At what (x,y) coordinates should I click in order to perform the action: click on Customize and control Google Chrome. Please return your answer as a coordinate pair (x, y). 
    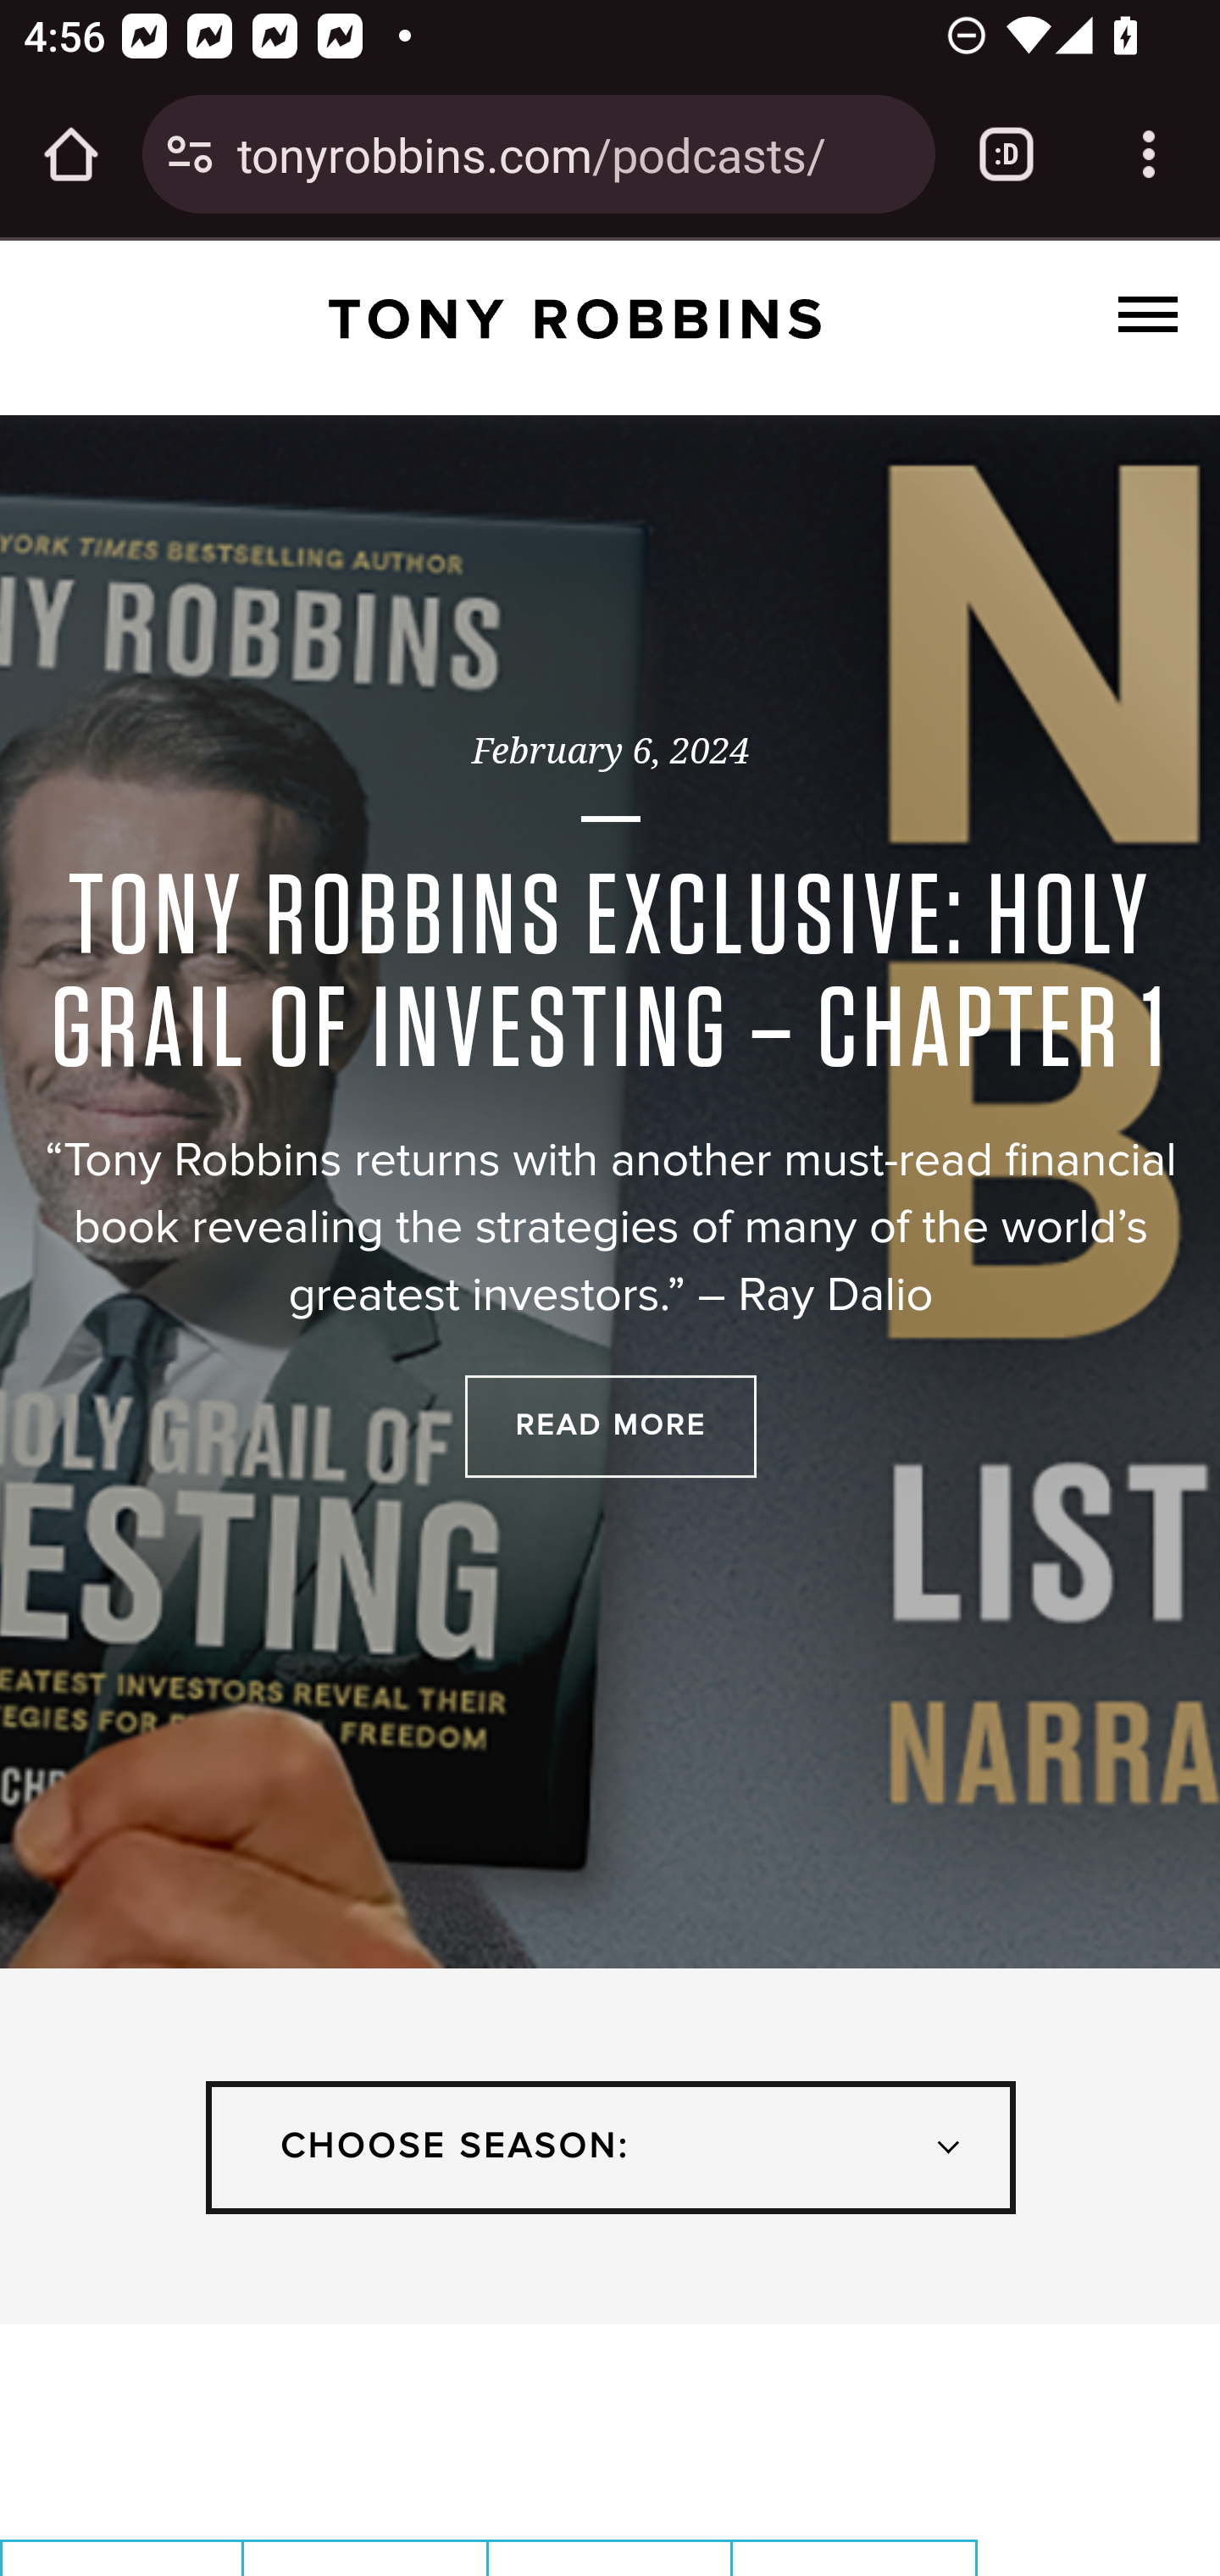
    Looking at the image, I should click on (1149, 154).